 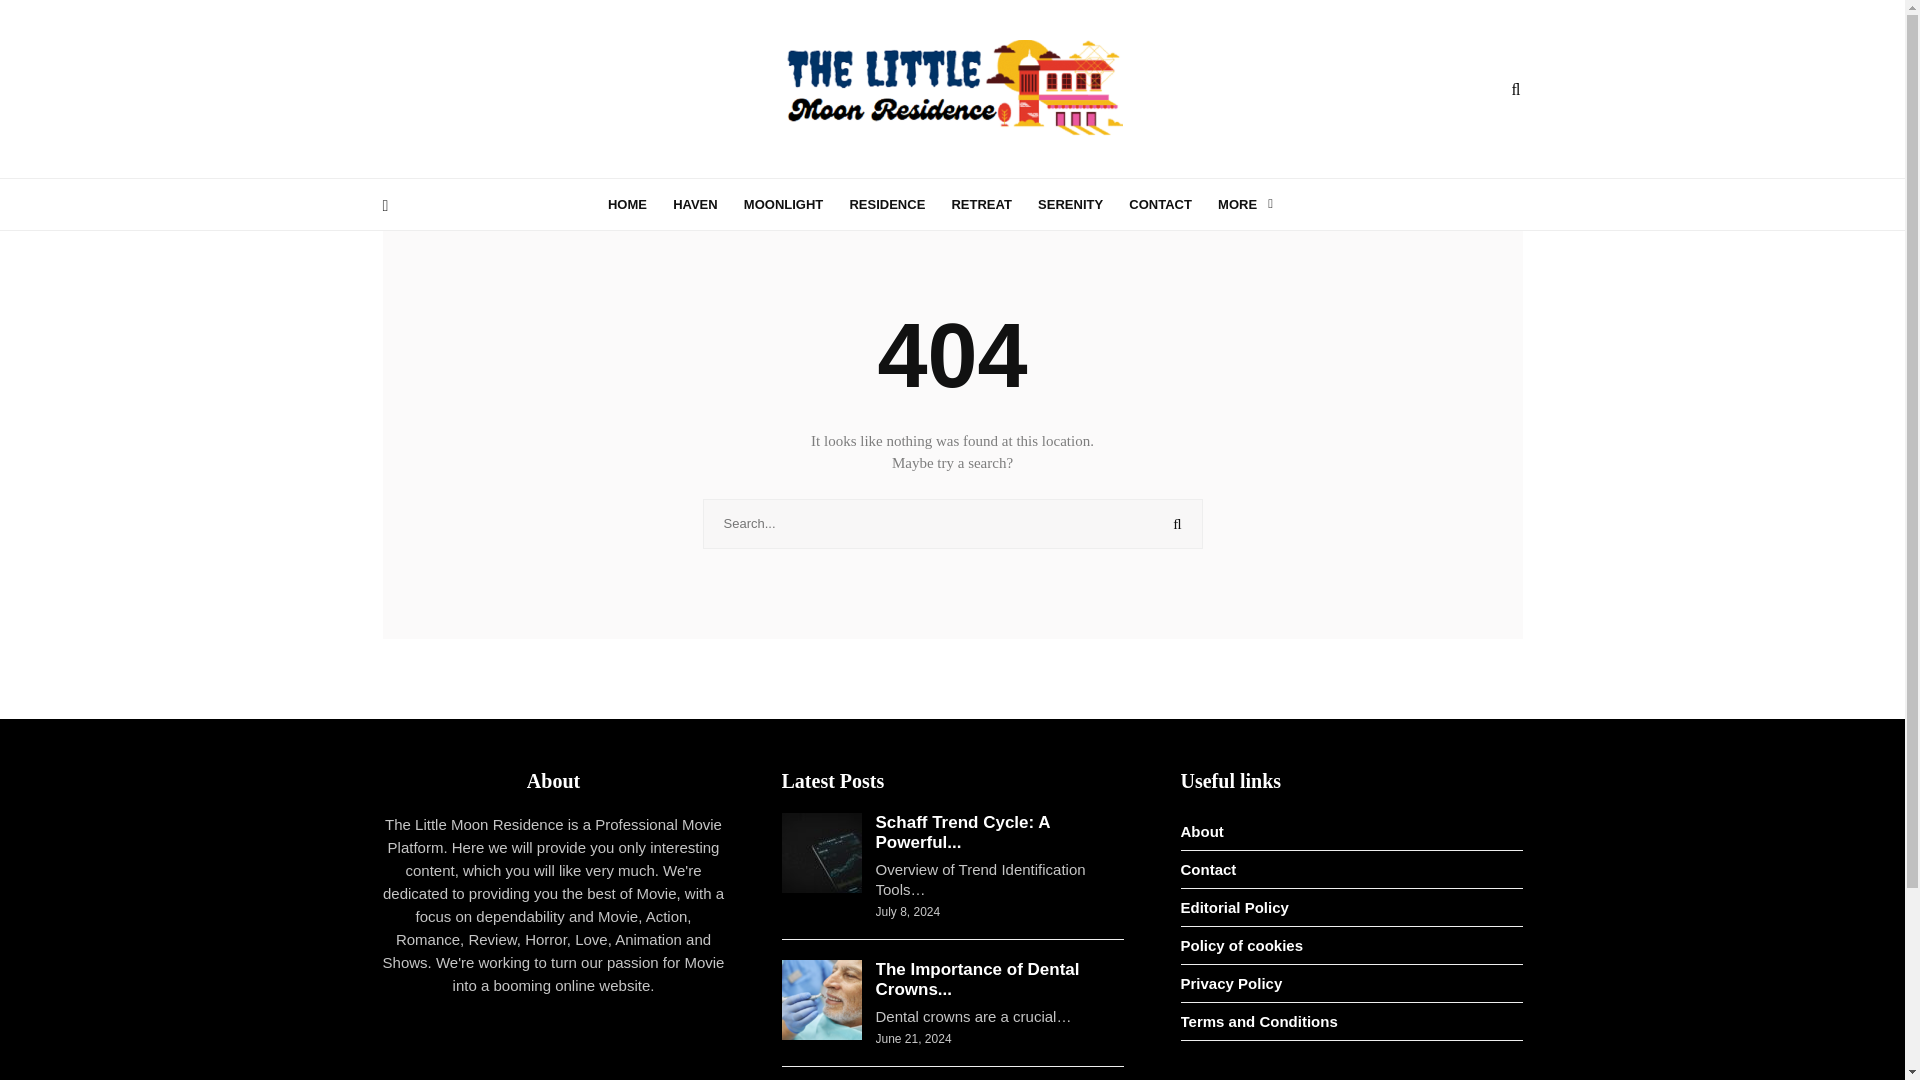 I want to click on MORE, so click(x=1252, y=202).